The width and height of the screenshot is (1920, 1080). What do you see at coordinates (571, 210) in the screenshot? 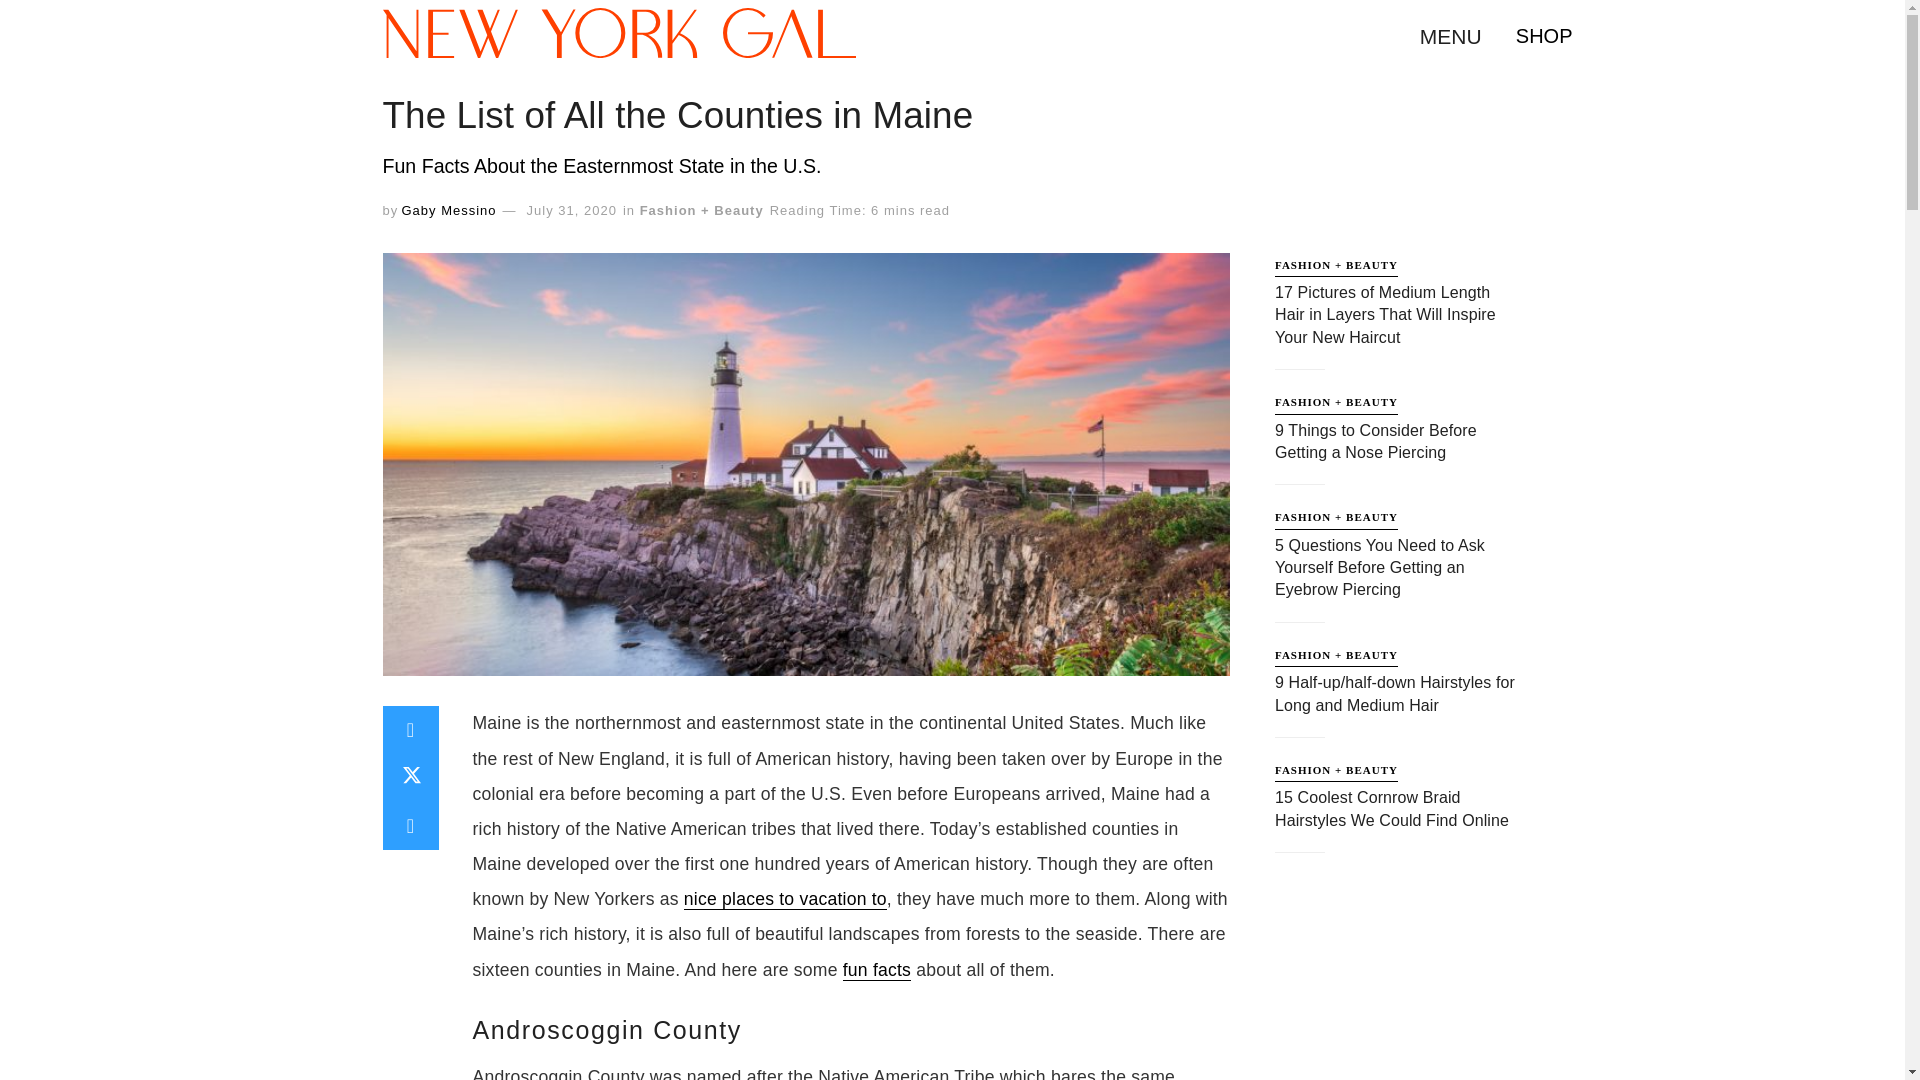
I see `July 31, 2020` at bounding box center [571, 210].